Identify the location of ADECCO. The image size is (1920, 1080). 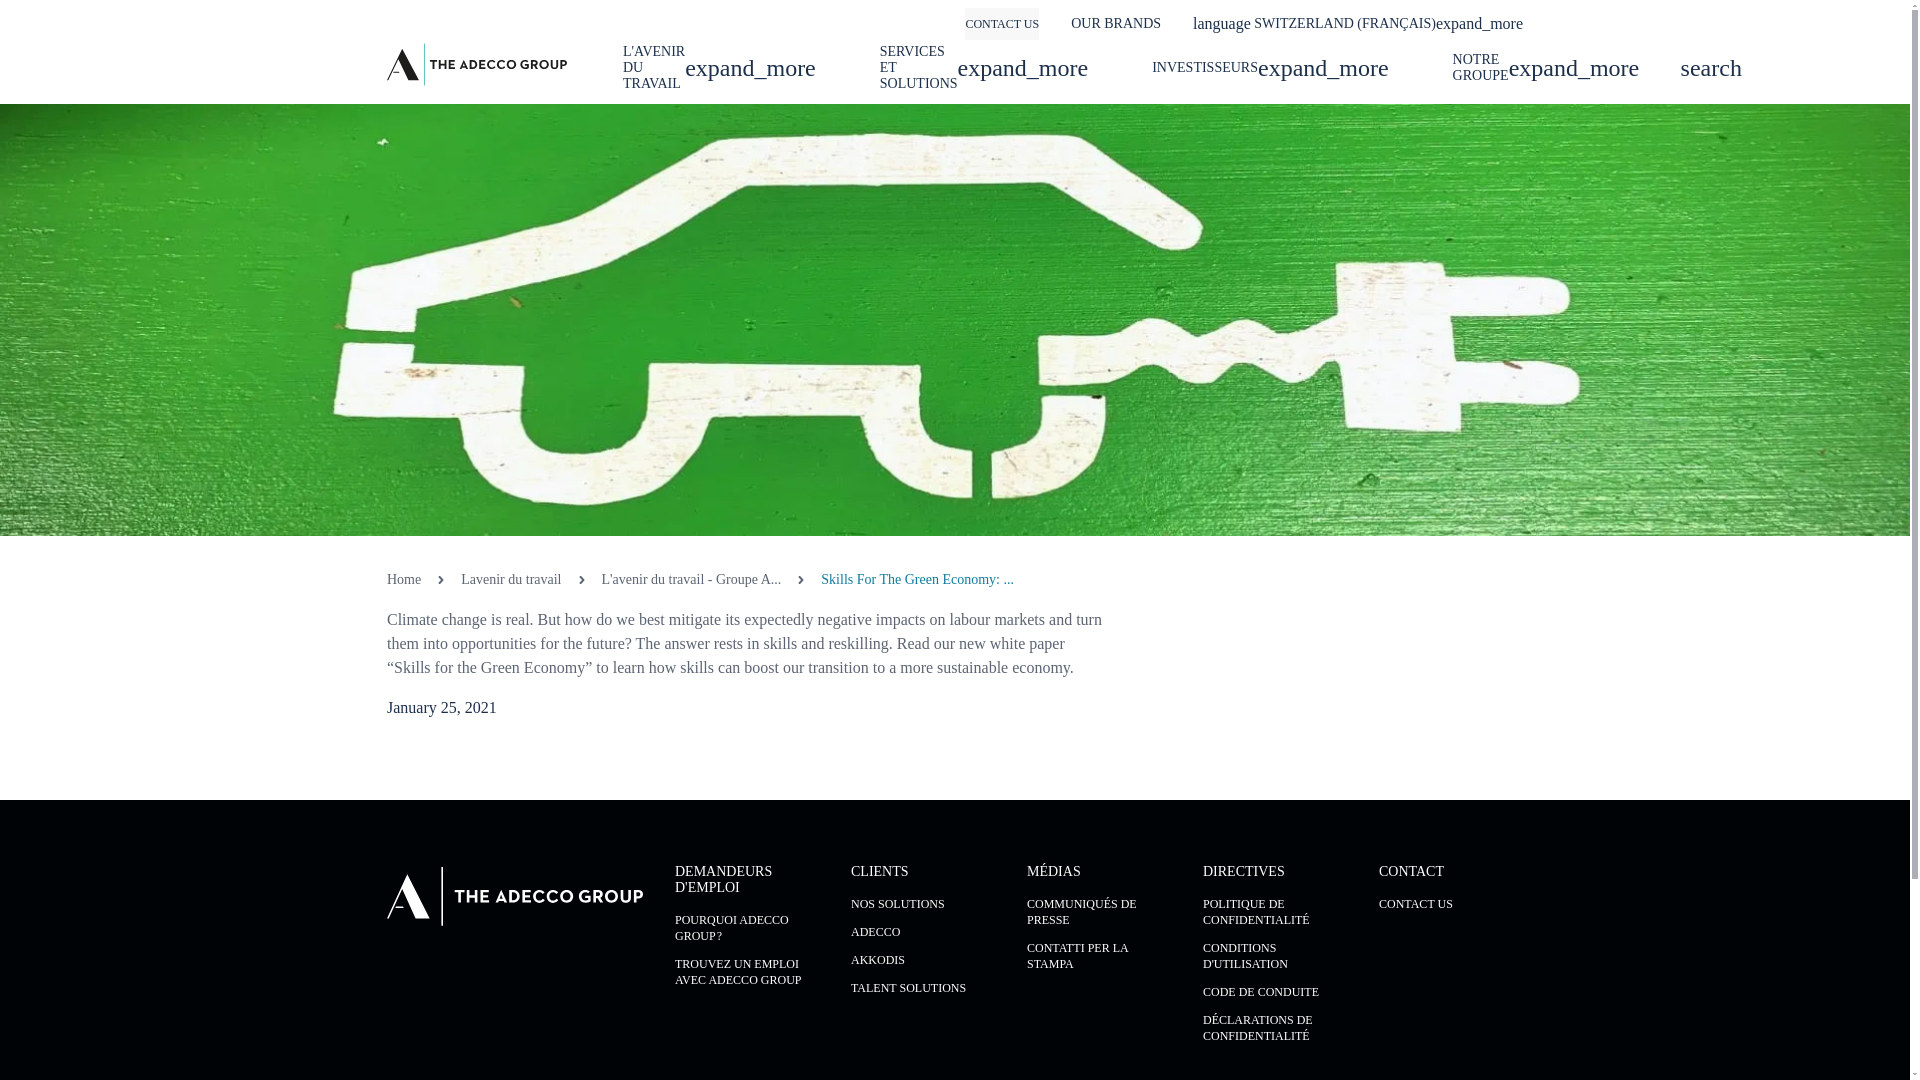
(922, 932).